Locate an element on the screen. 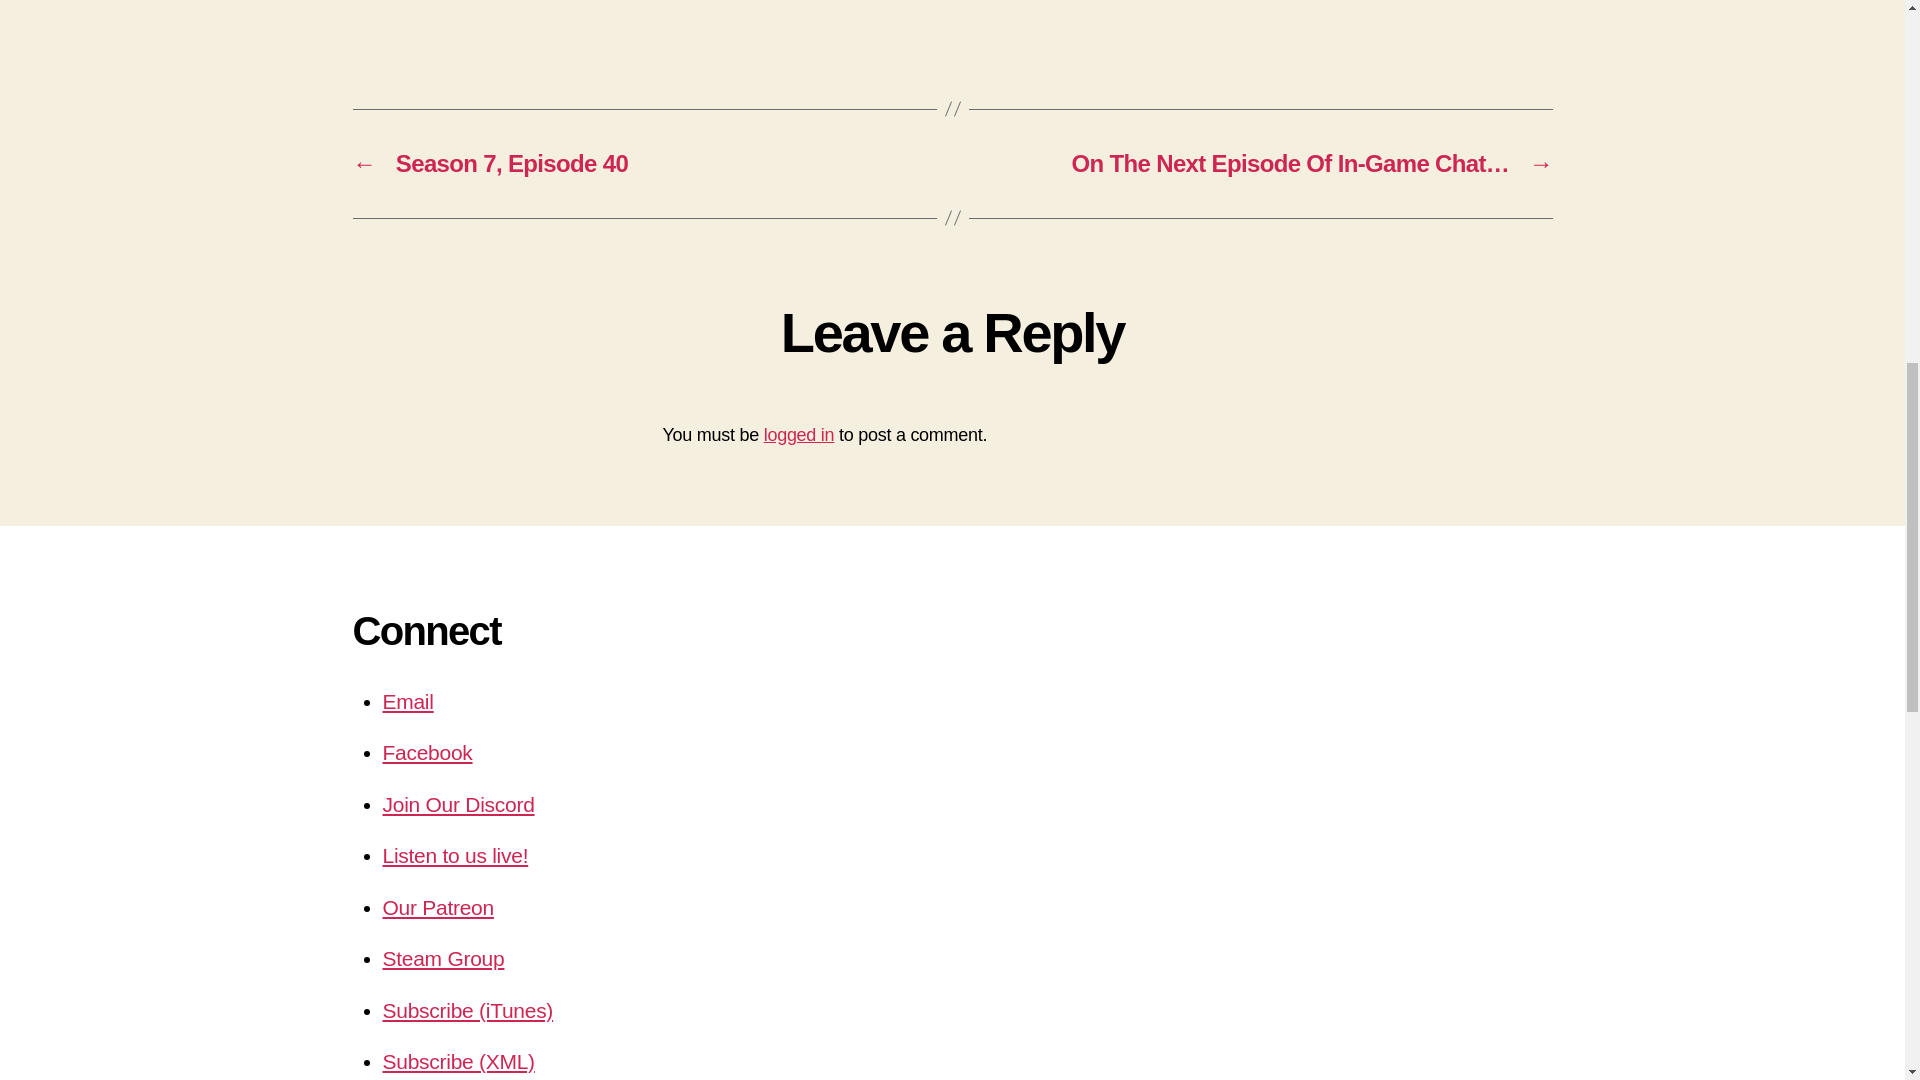 The width and height of the screenshot is (1920, 1080). Connect with us on Facebook. is located at coordinates (427, 752).